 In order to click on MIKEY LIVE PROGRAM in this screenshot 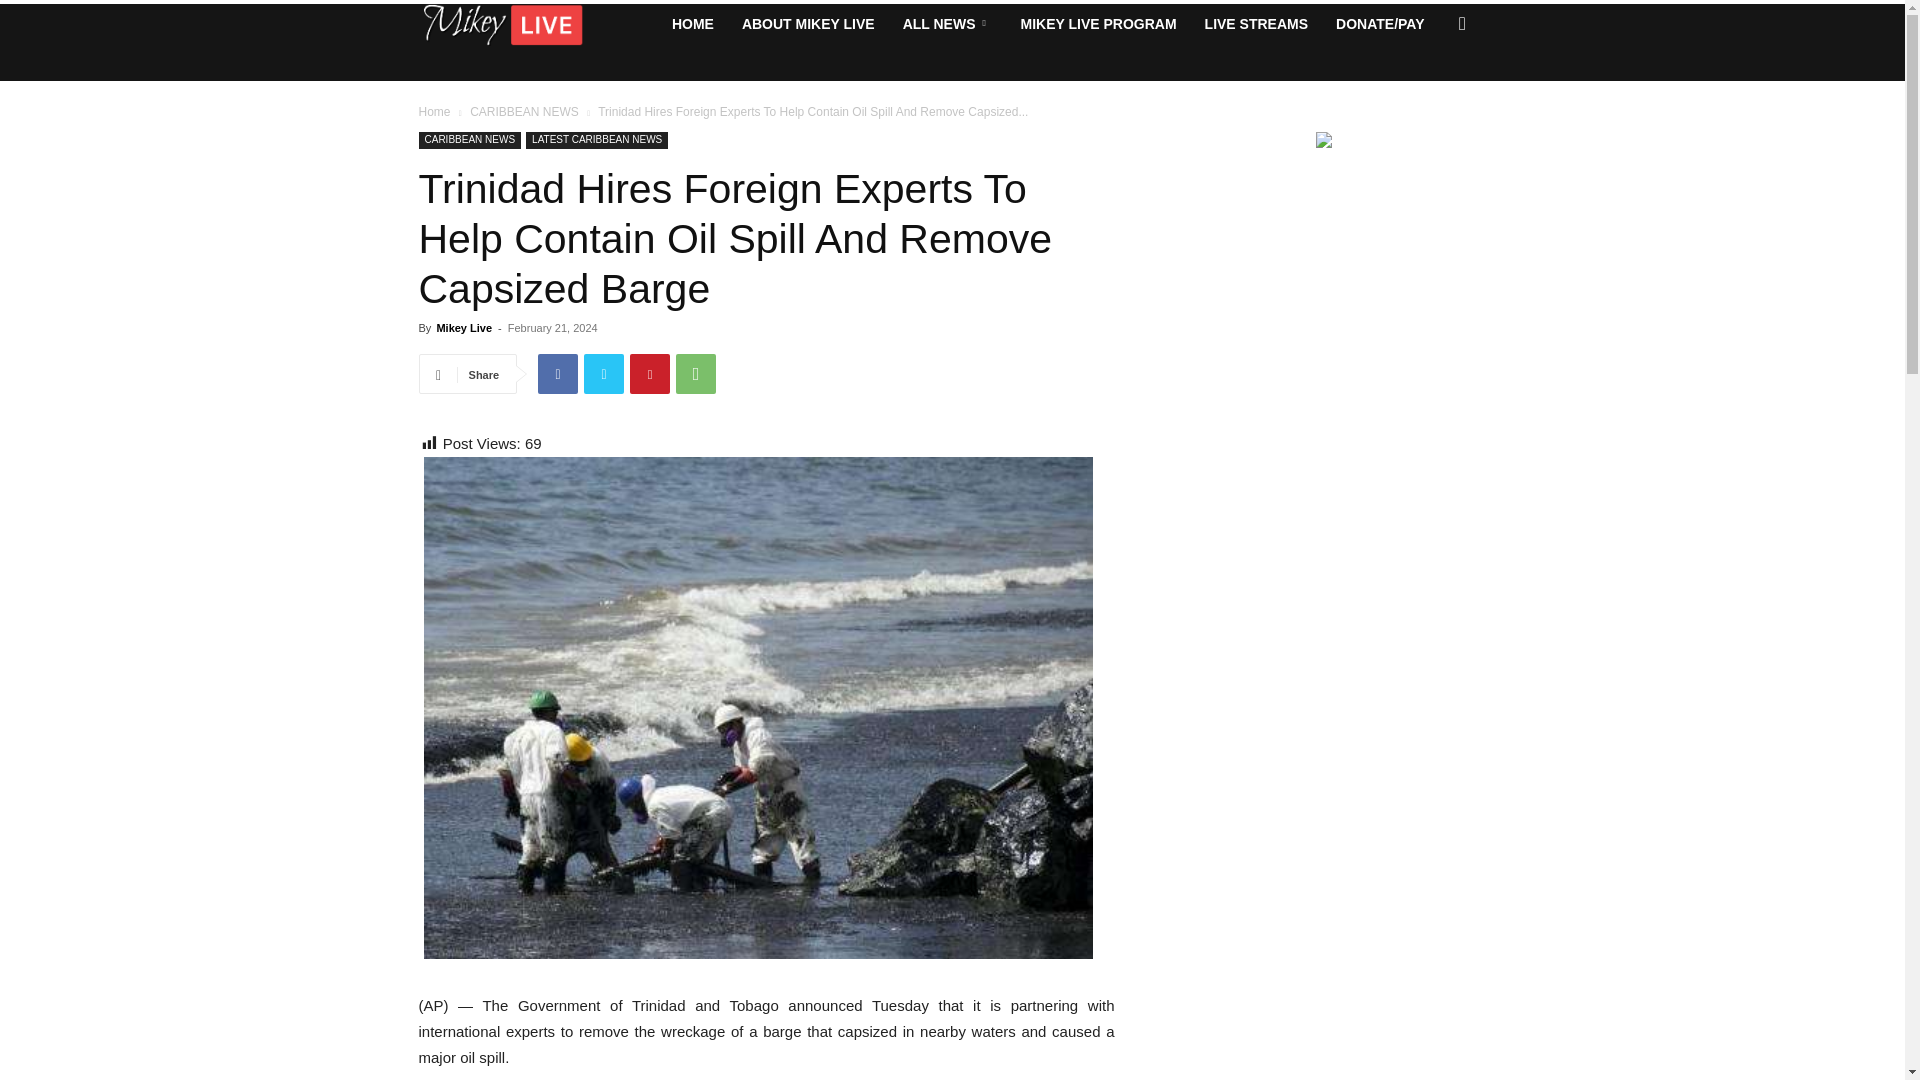, I will do `click(1098, 24)`.